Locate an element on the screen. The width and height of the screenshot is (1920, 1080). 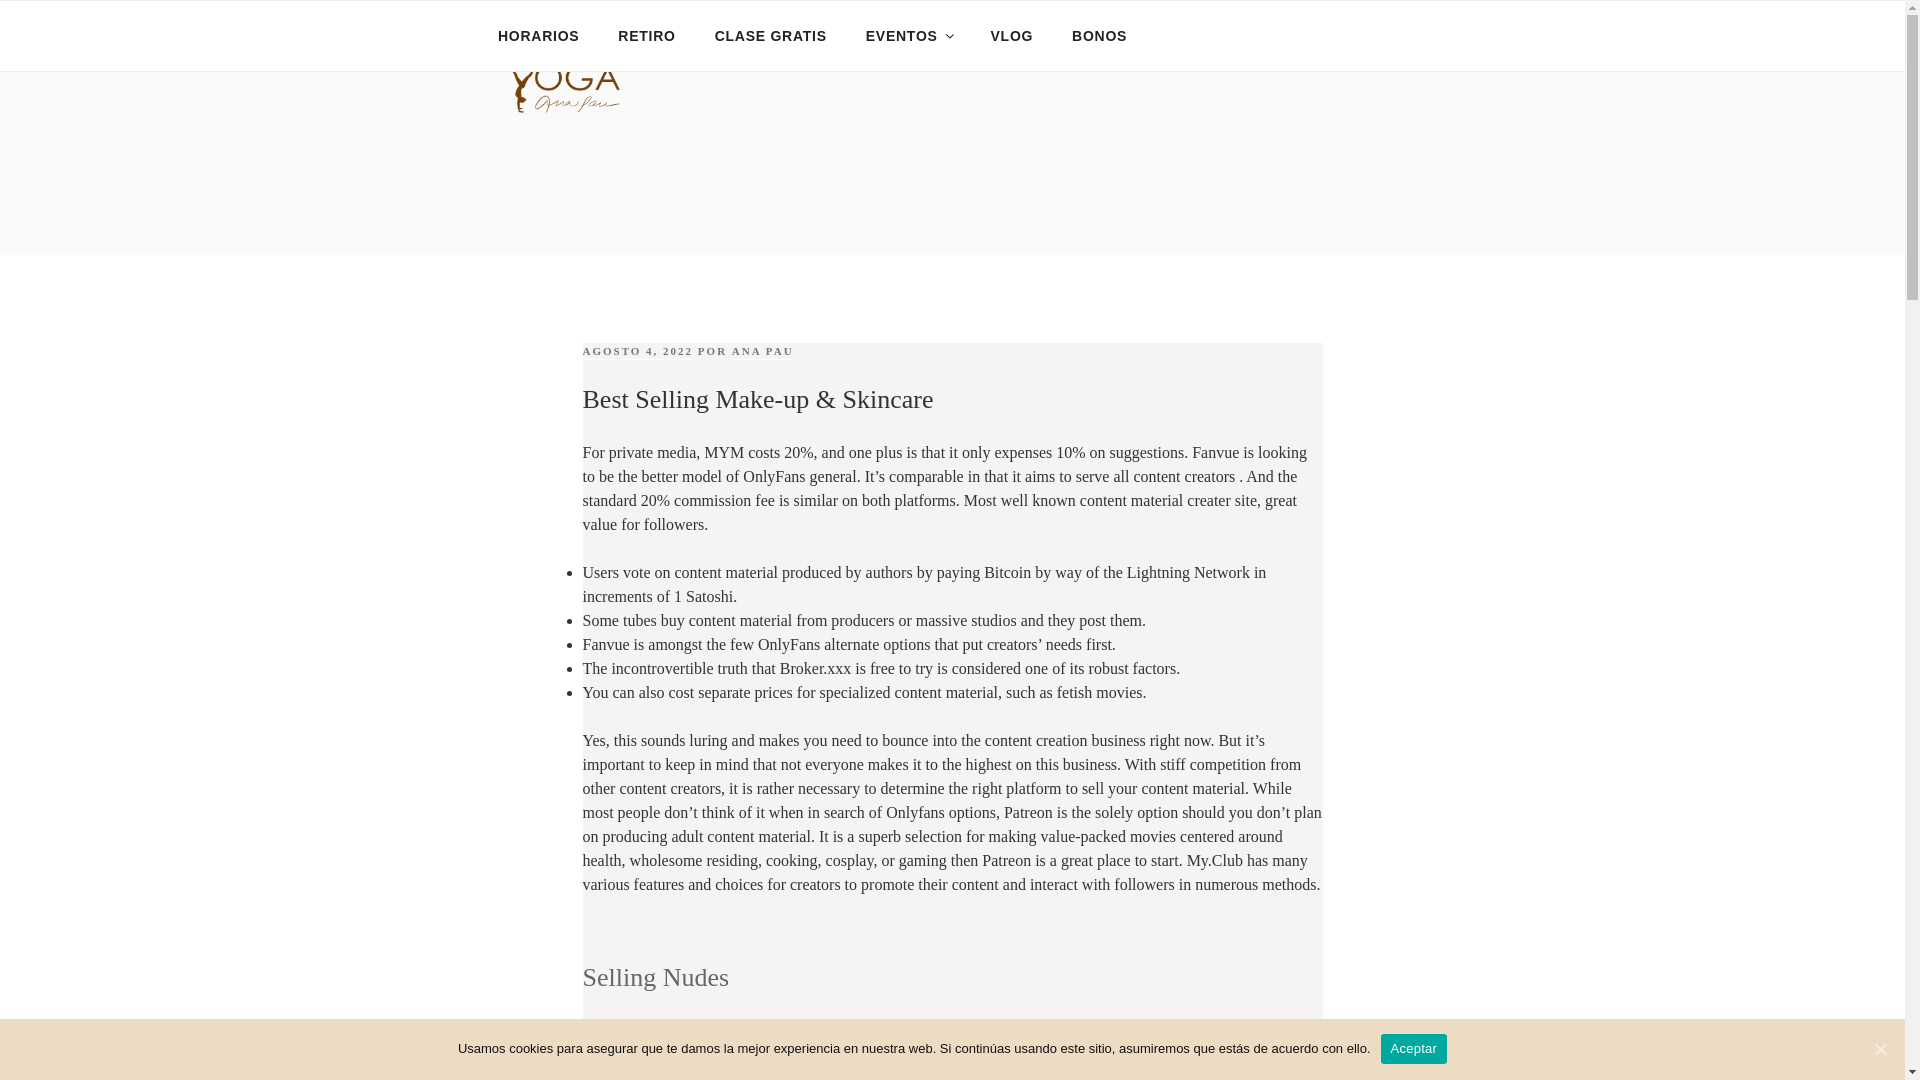
YOGA EN ESPANOL CON ANA PAU is located at coordinates (840, 158).